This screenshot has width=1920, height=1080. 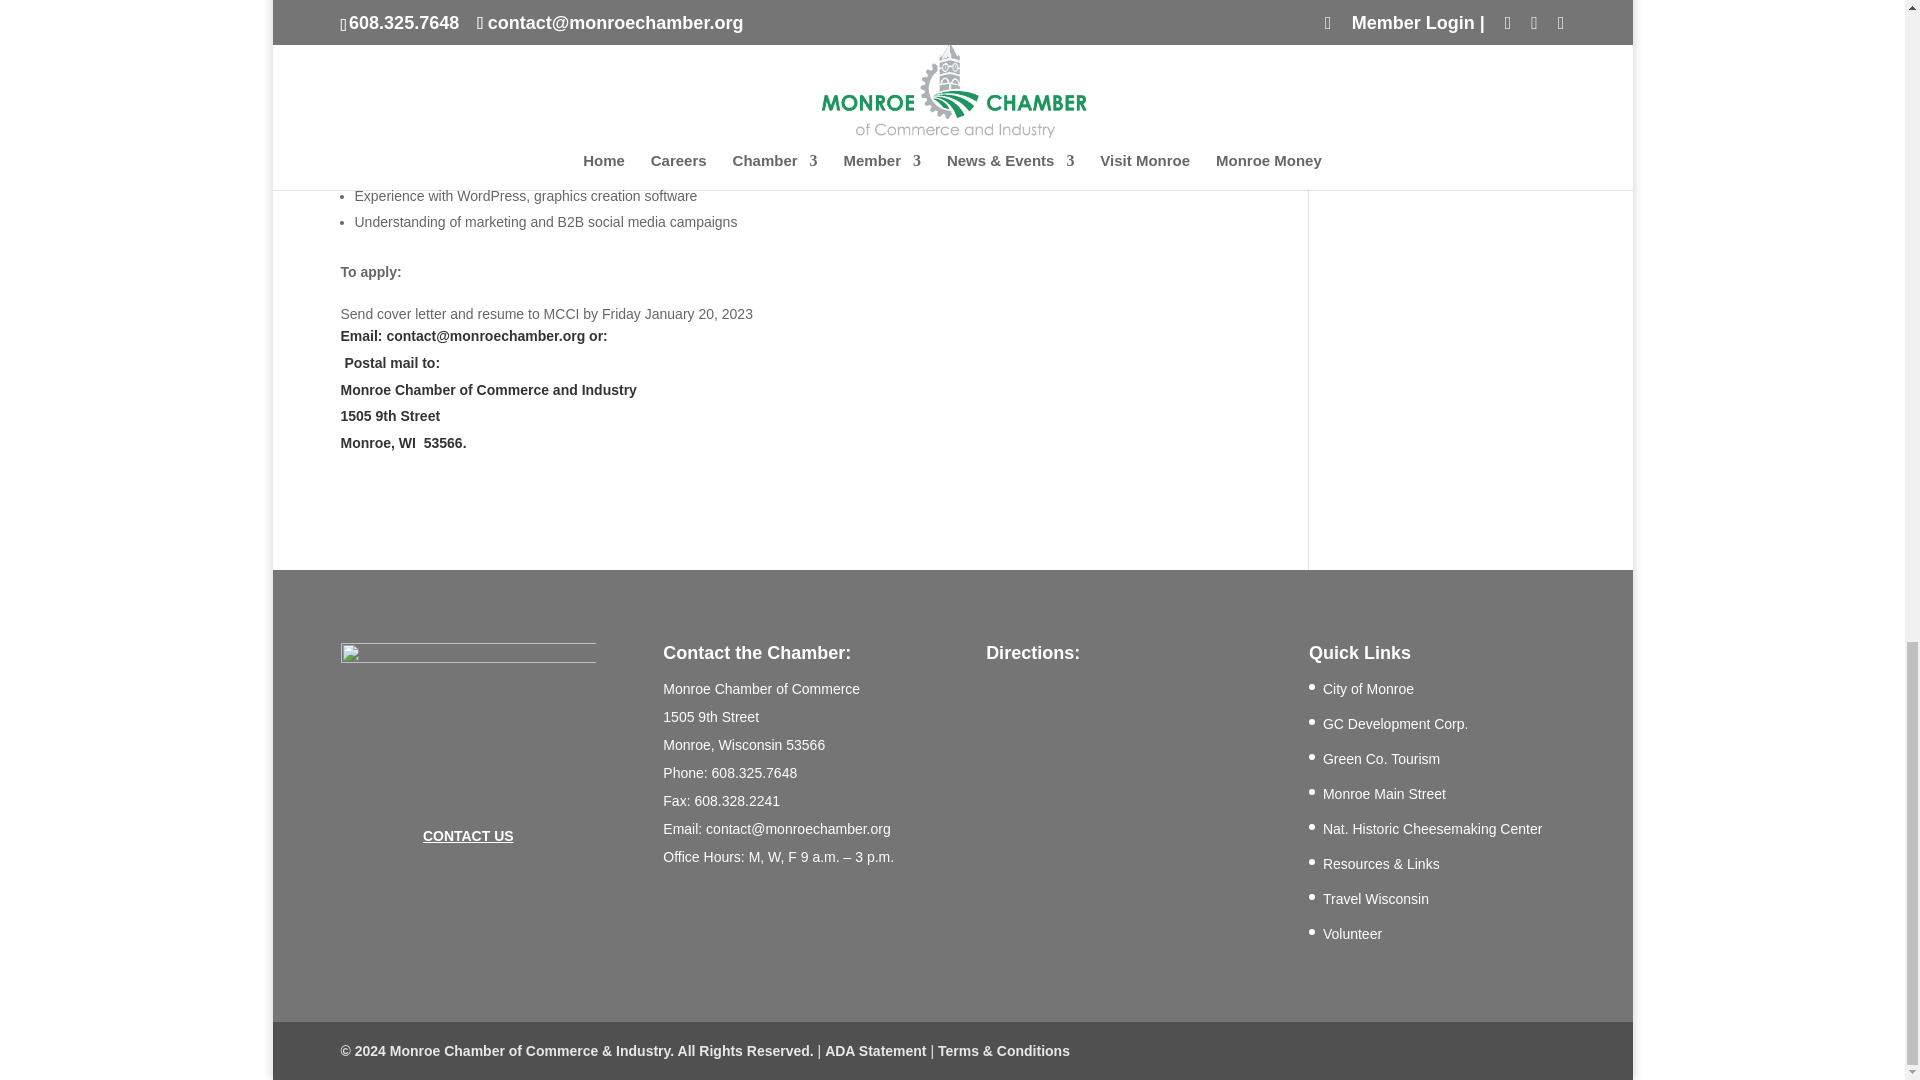 What do you see at coordinates (1384, 794) in the screenshot?
I see `Monroe Main Street` at bounding box center [1384, 794].